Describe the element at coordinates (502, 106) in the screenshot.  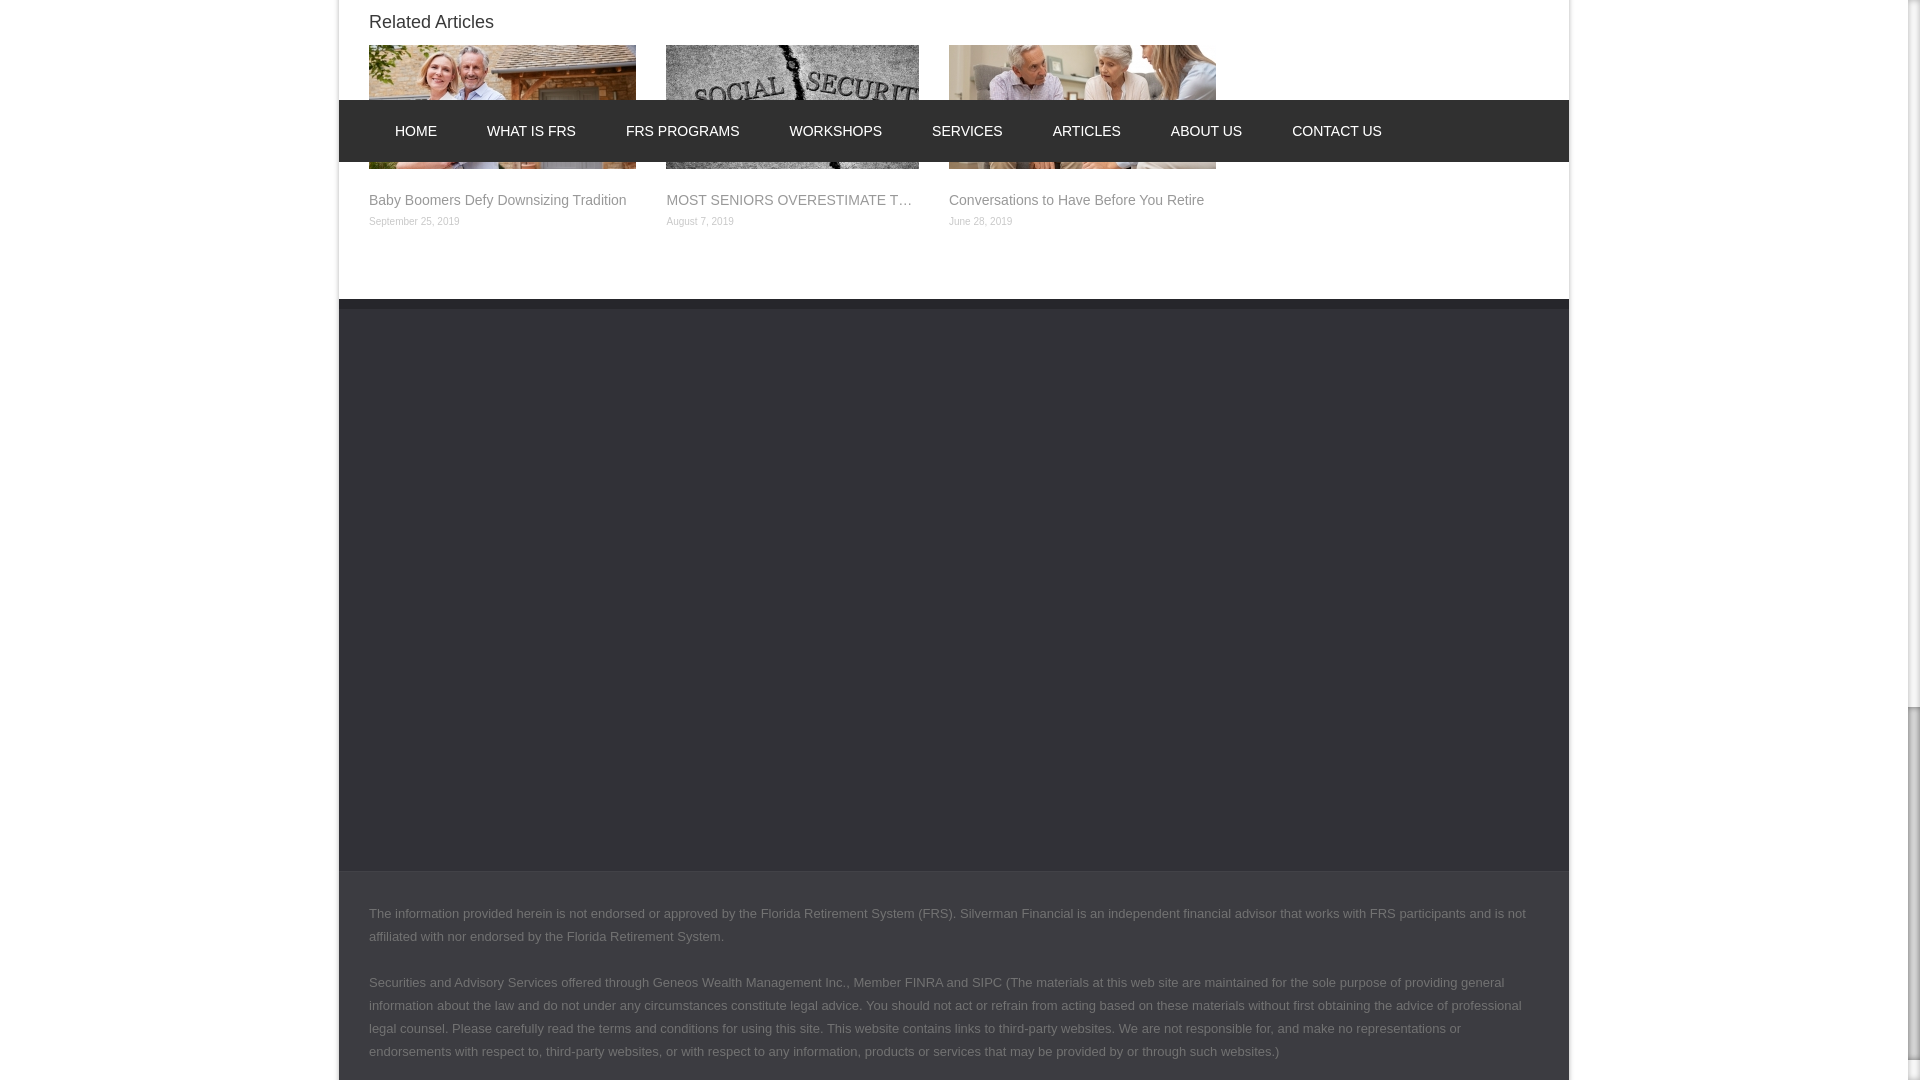
I see `Permalink to Baby Boomers Defy Downsizing Tradition` at that location.